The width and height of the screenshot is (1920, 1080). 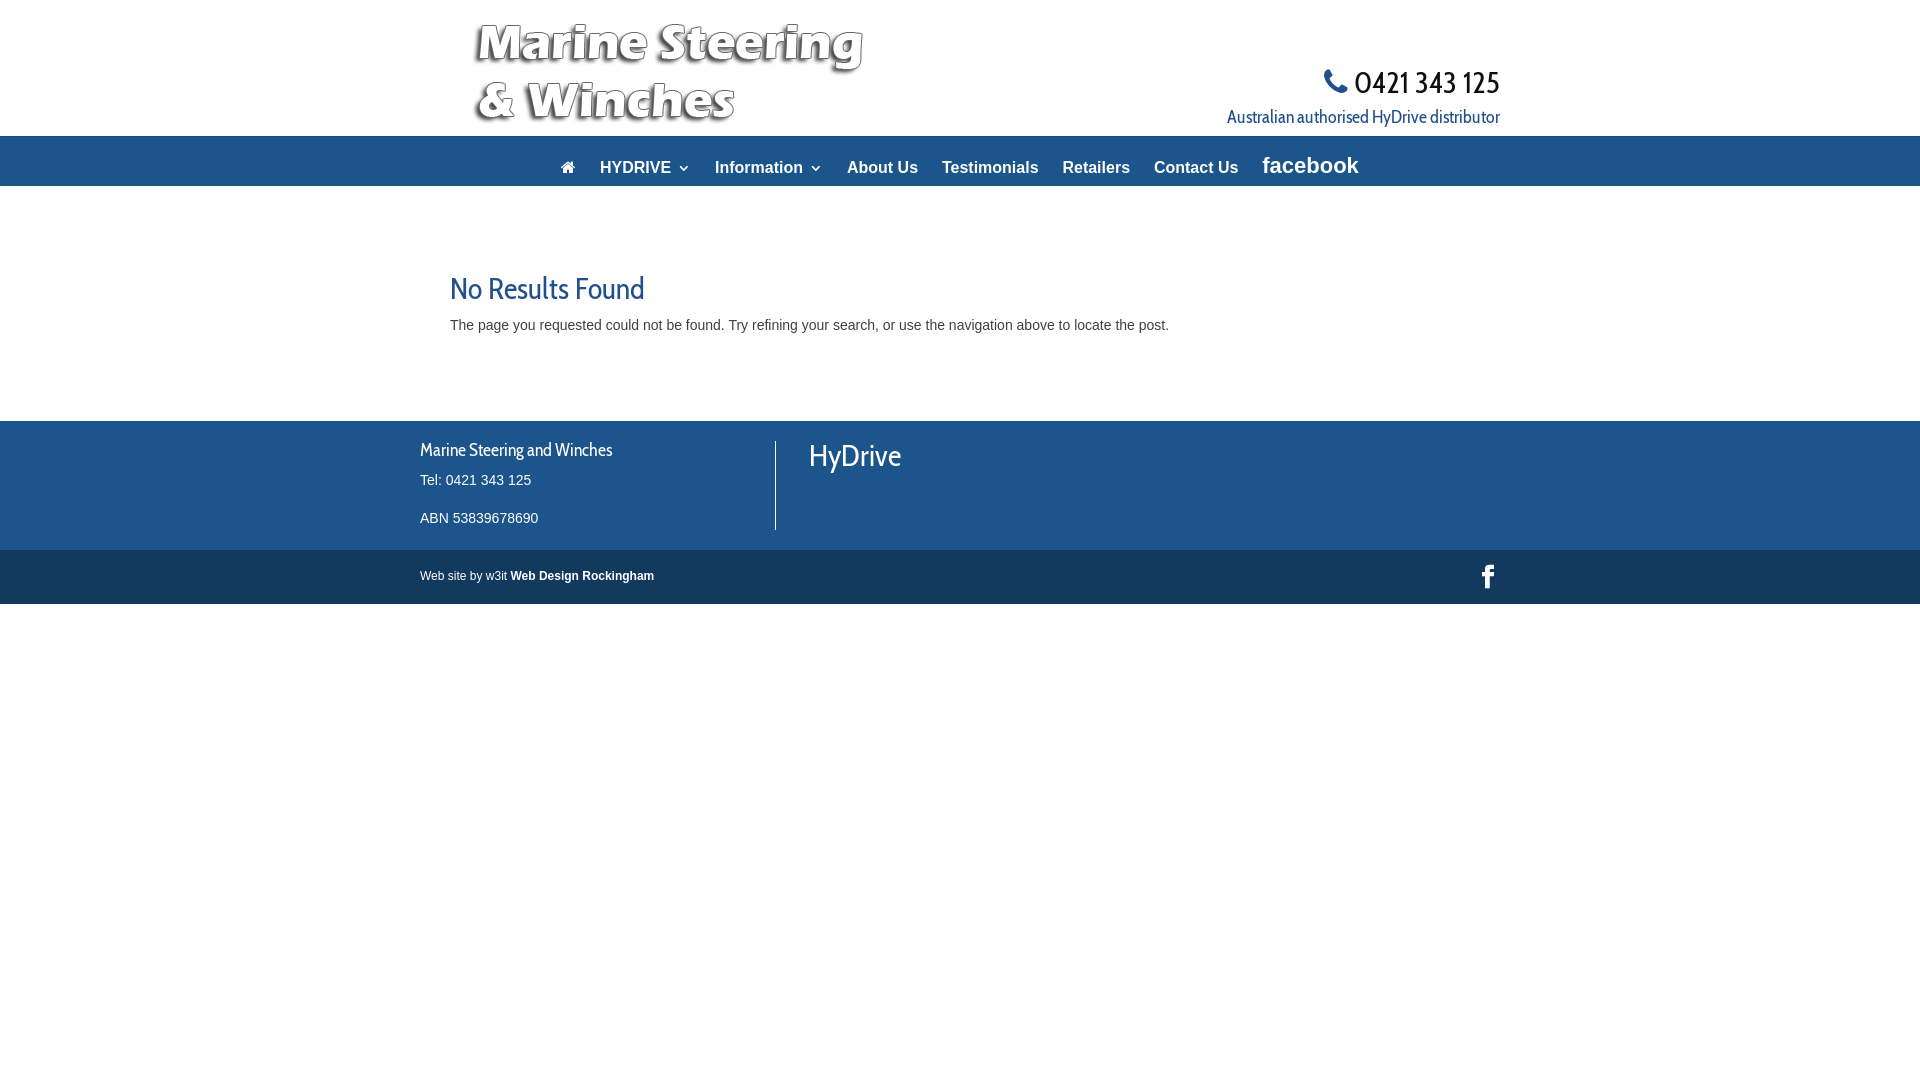 I want to click on 0421 343 125, so click(x=489, y=480).